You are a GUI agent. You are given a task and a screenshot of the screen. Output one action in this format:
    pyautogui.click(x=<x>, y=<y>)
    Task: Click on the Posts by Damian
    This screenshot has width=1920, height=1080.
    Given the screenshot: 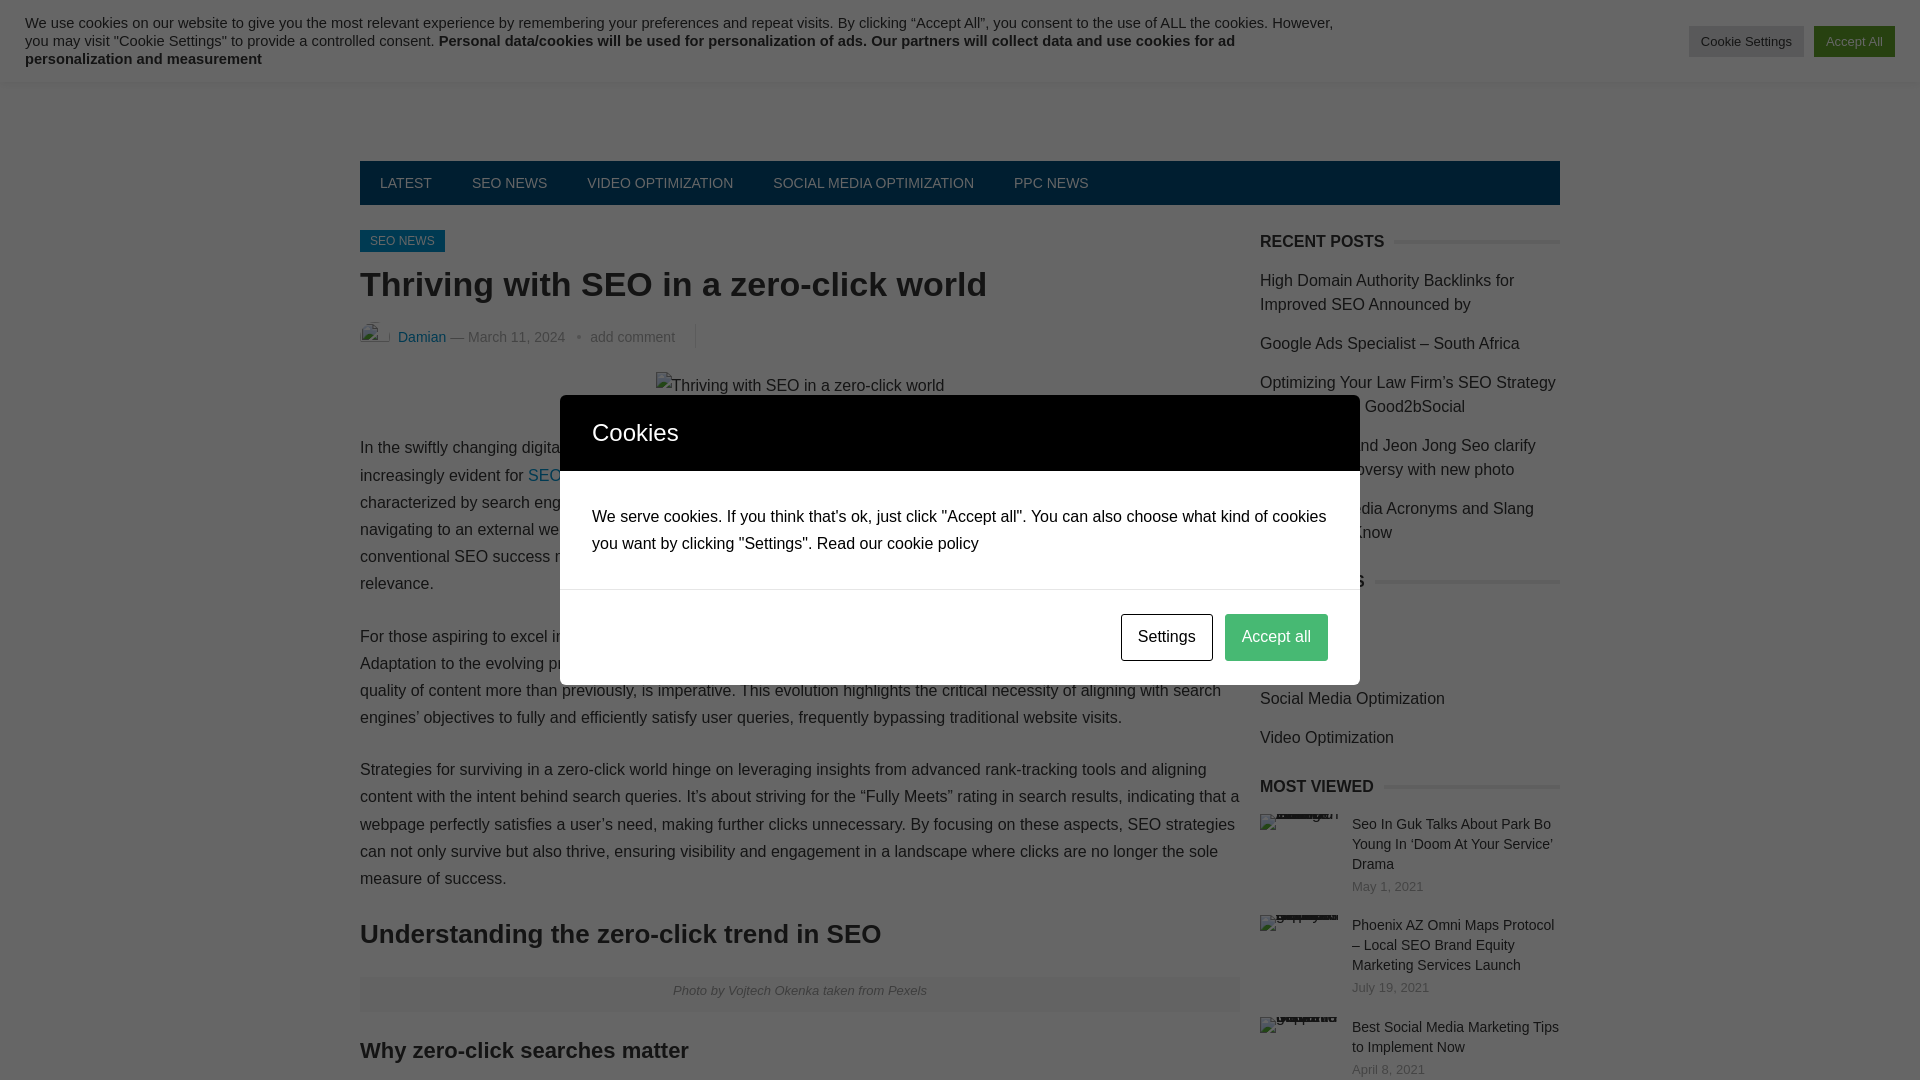 What is the action you would take?
    pyautogui.click(x=421, y=336)
    